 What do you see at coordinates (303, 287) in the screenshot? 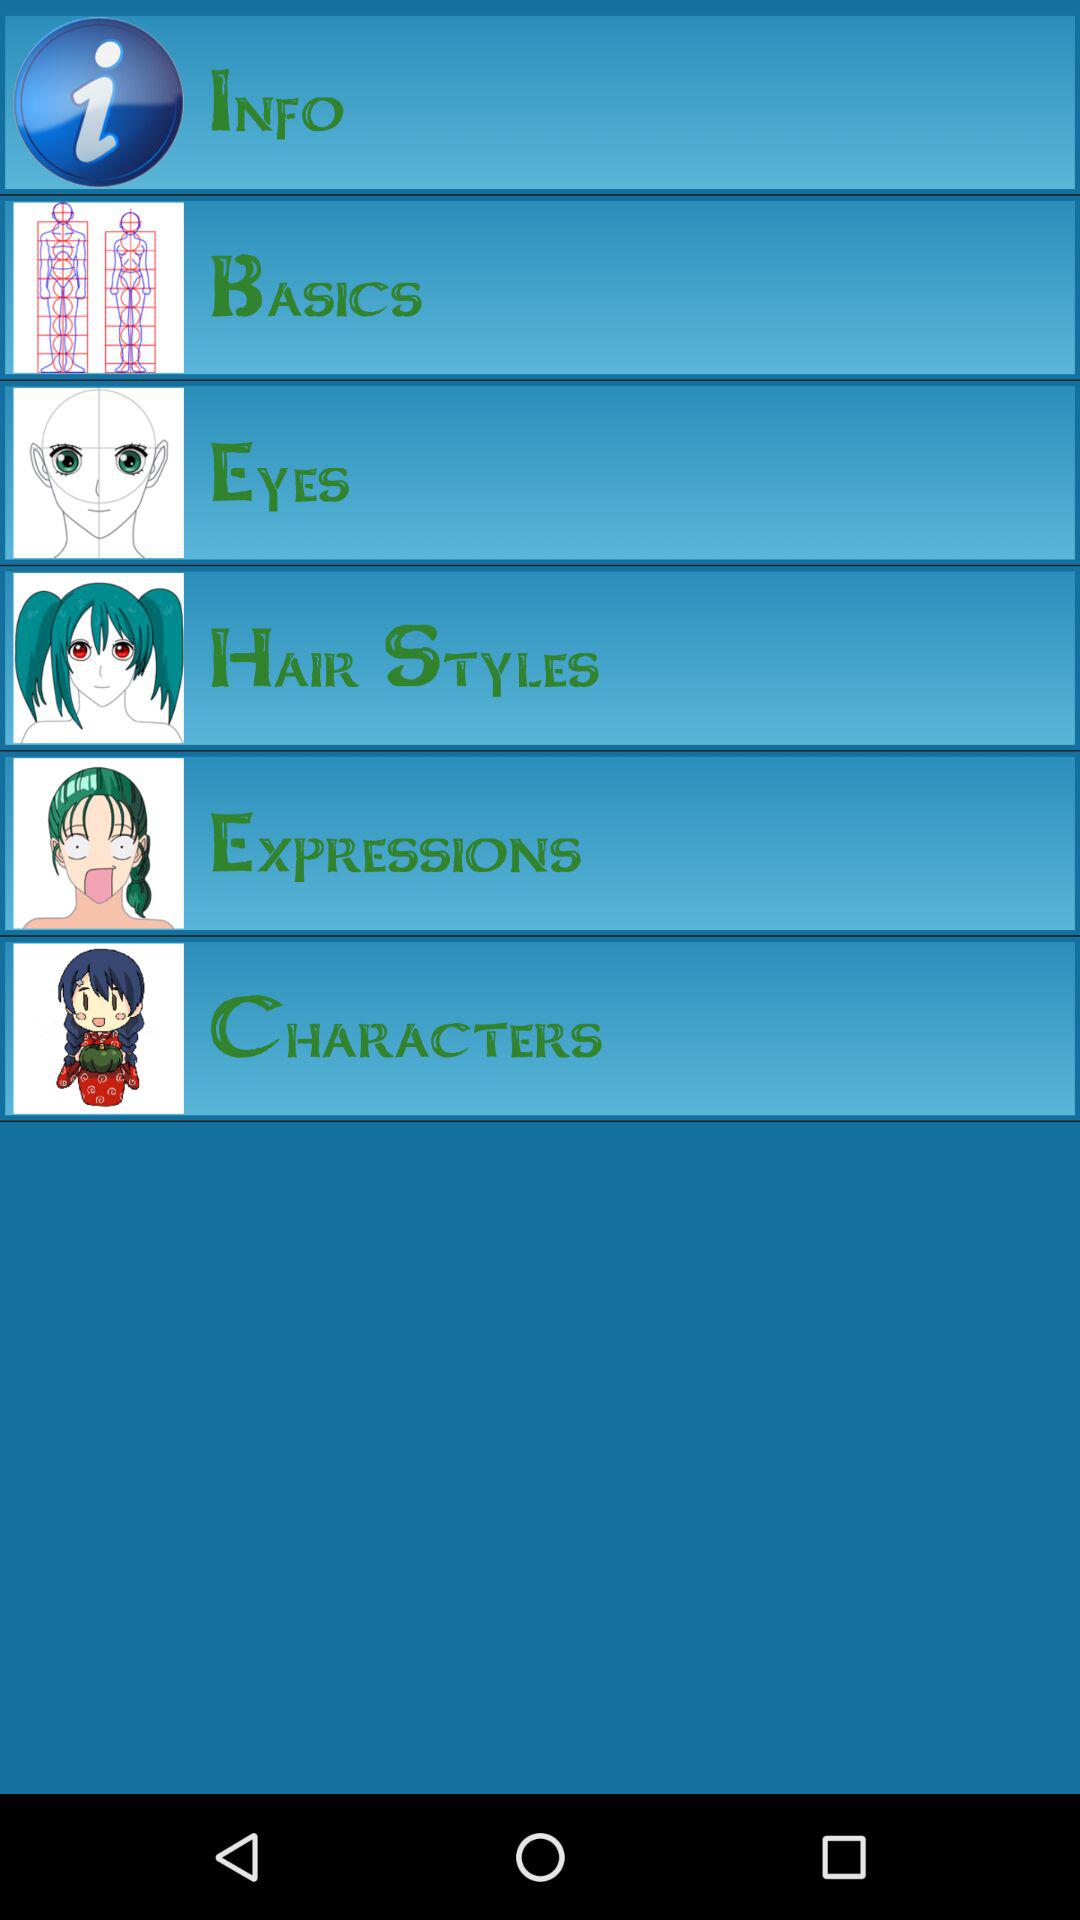
I see `jump to the basics item` at bounding box center [303, 287].